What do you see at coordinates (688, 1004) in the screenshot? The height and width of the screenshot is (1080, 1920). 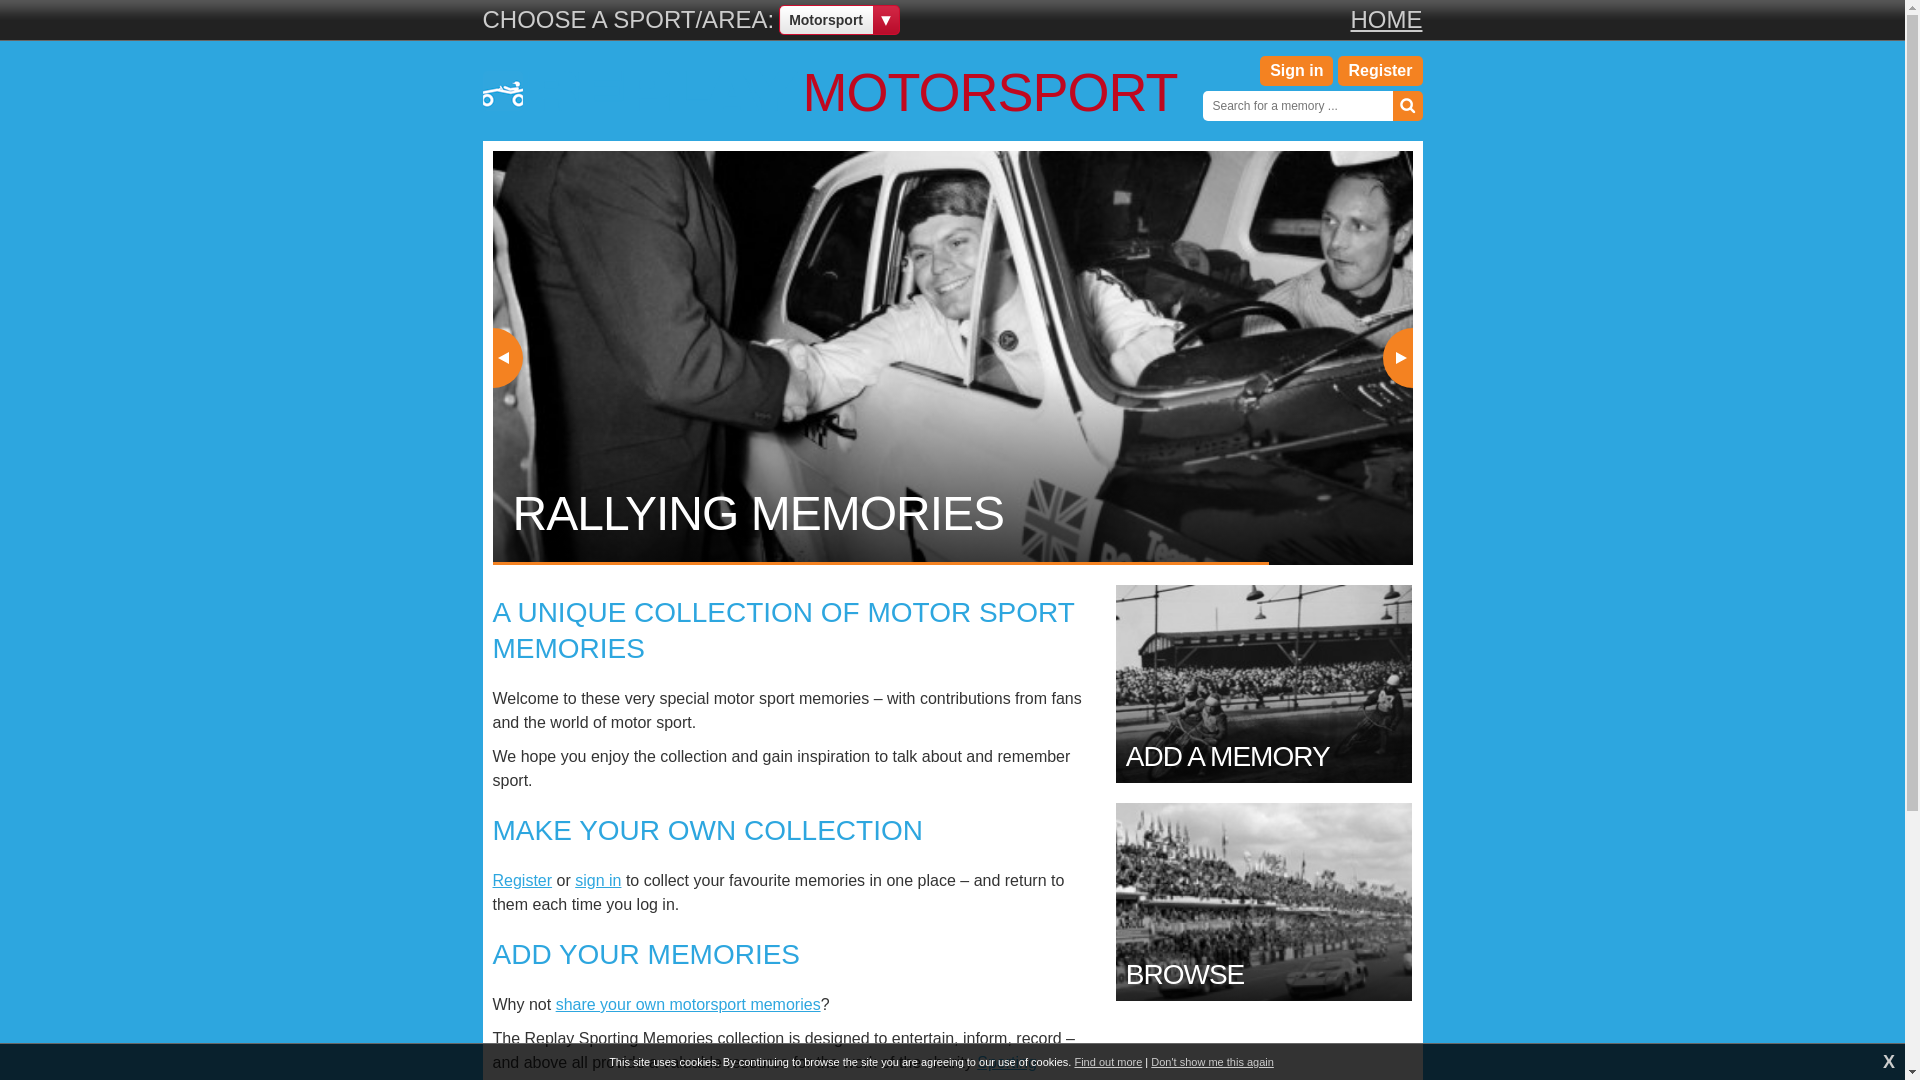 I see `share your own motorsport memories` at bounding box center [688, 1004].